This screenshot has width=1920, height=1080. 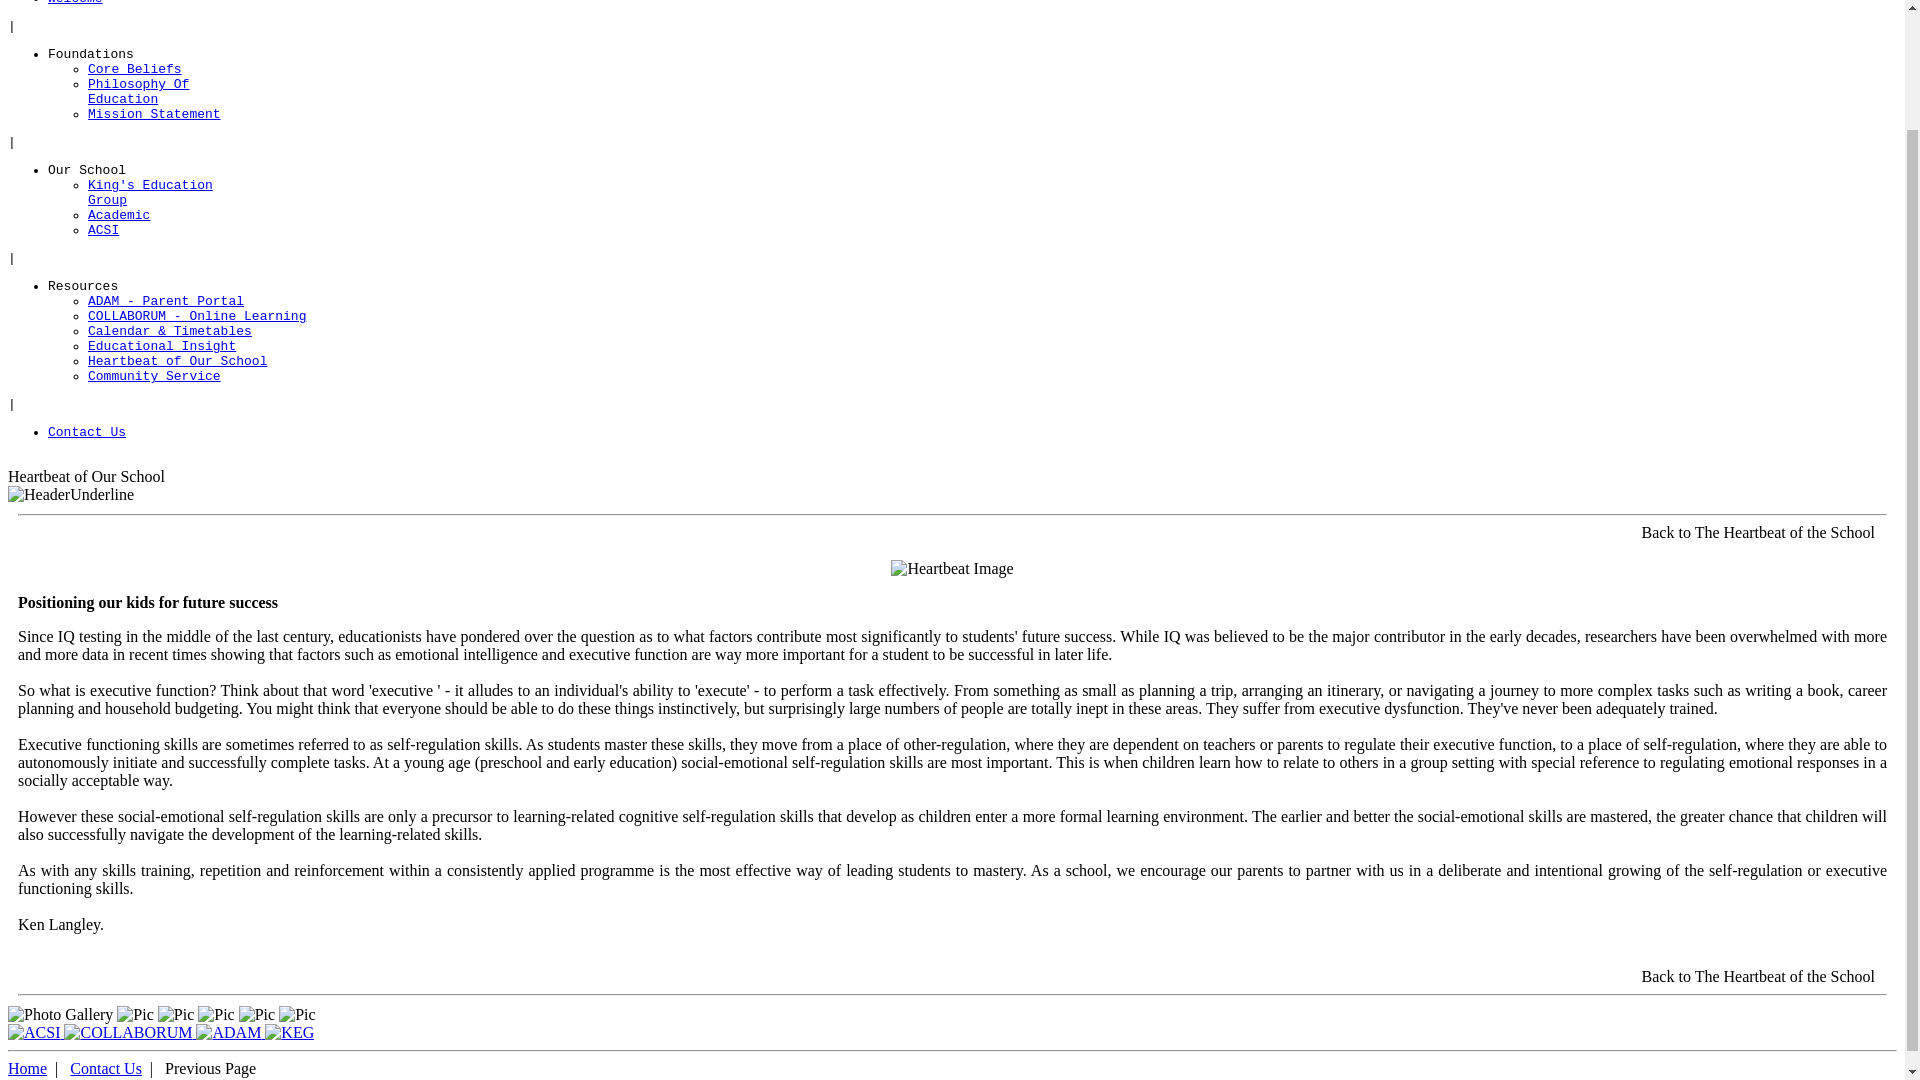 I want to click on Back to The Heartbeat of the School, so click(x=1758, y=532).